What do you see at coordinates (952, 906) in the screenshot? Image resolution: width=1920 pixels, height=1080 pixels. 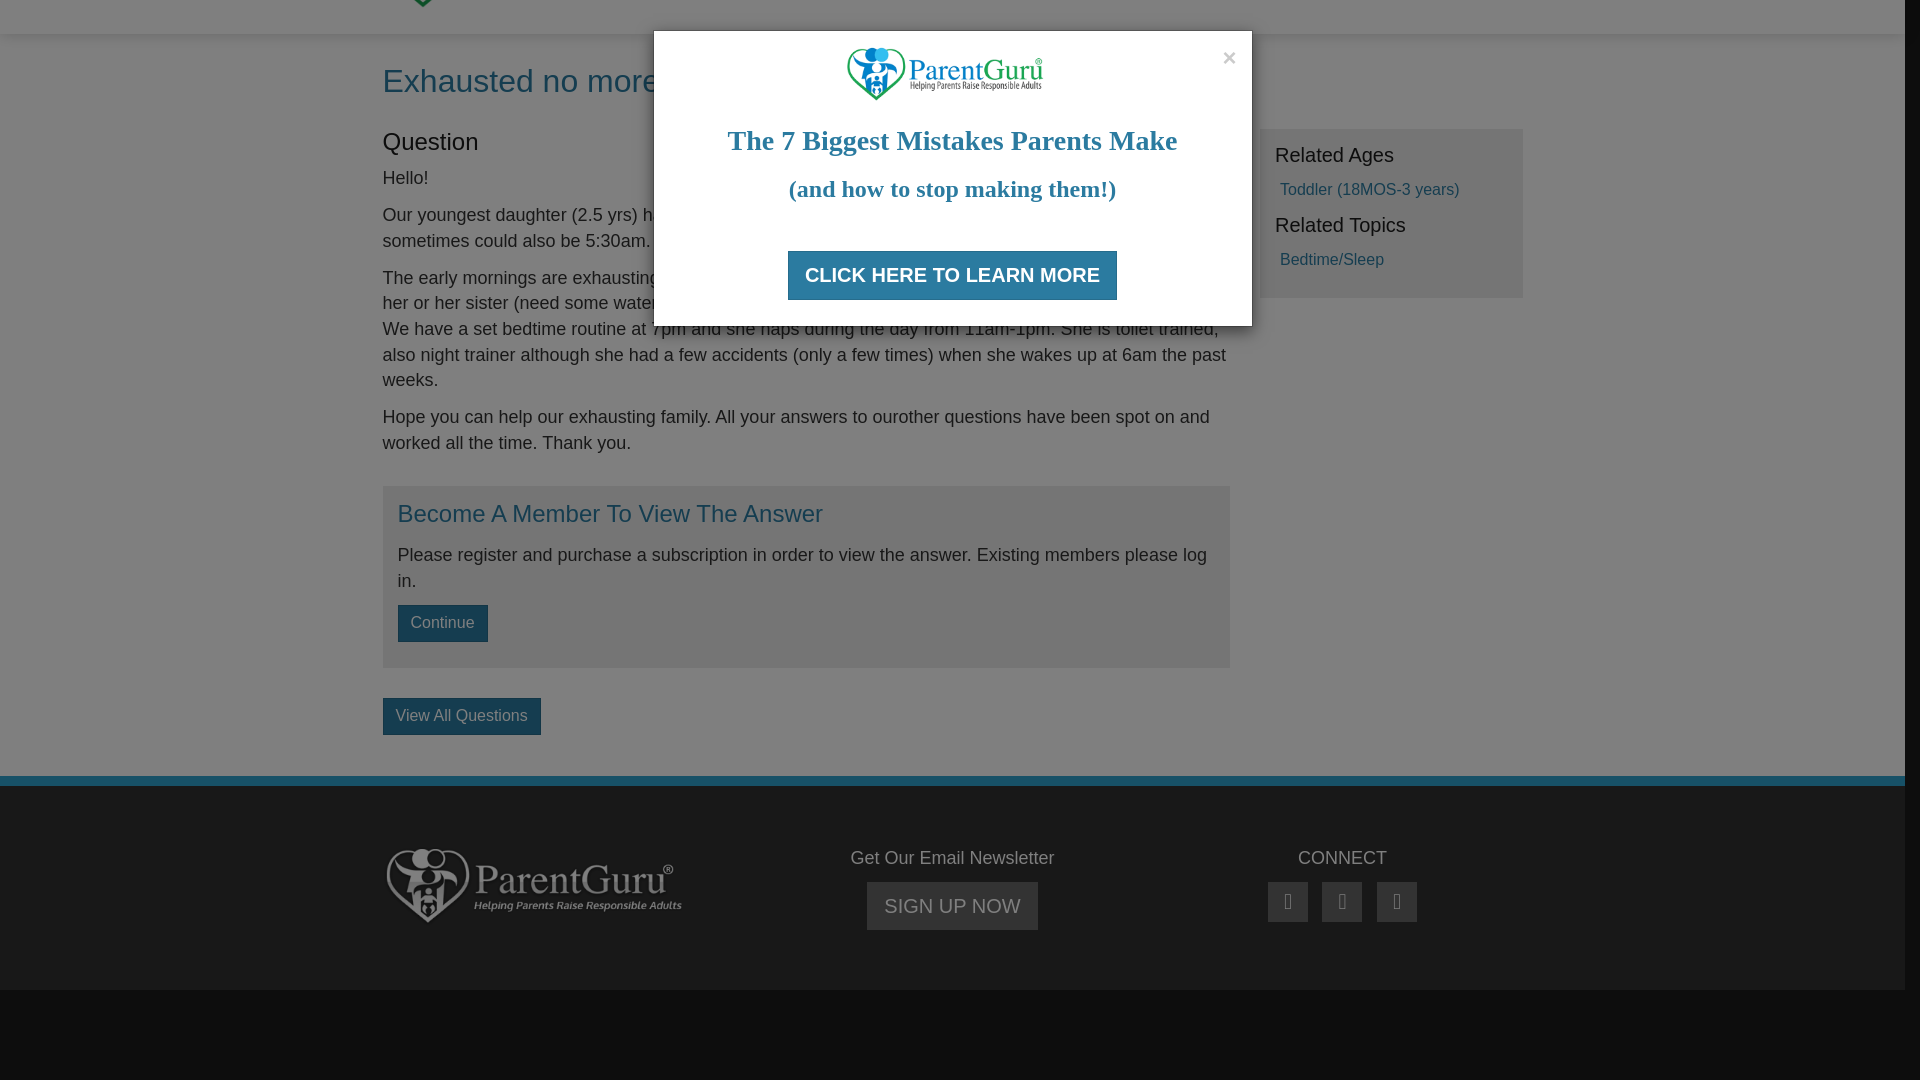 I see `SIGN UP NOW` at bounding box center [952, 906].